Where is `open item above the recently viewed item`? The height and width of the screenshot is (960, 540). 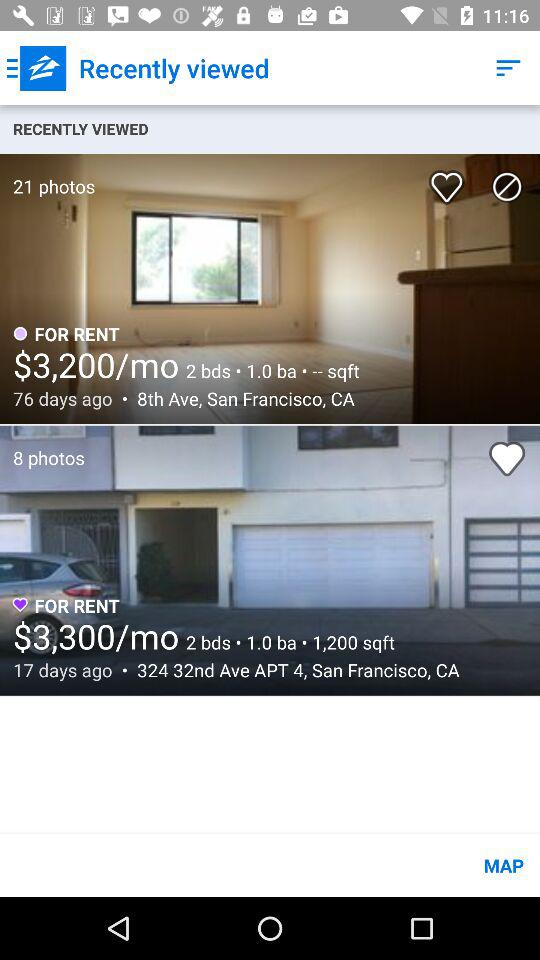 open item above the recently viewed item is located at coordinates (36, 68).